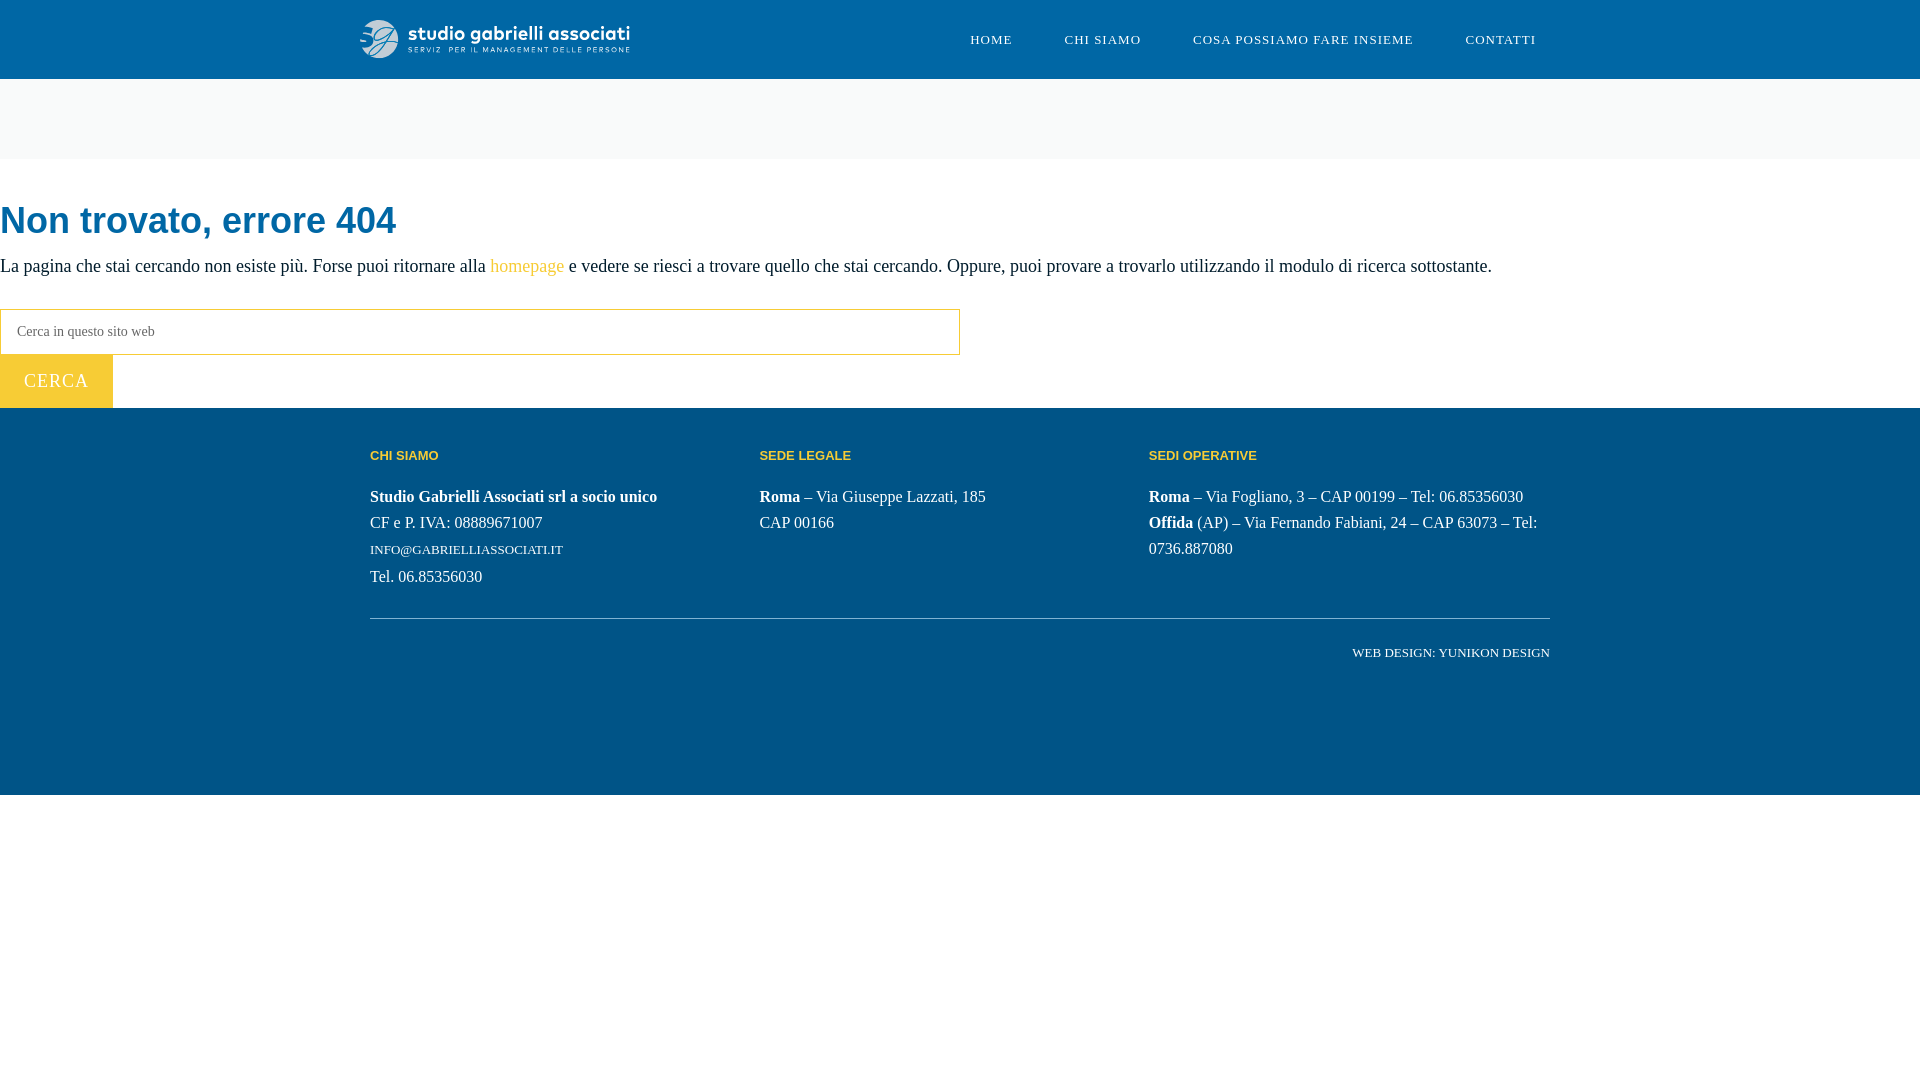 This screenshot has height=1080, width=1920. I want to click on Cerca, so click(56, 382).